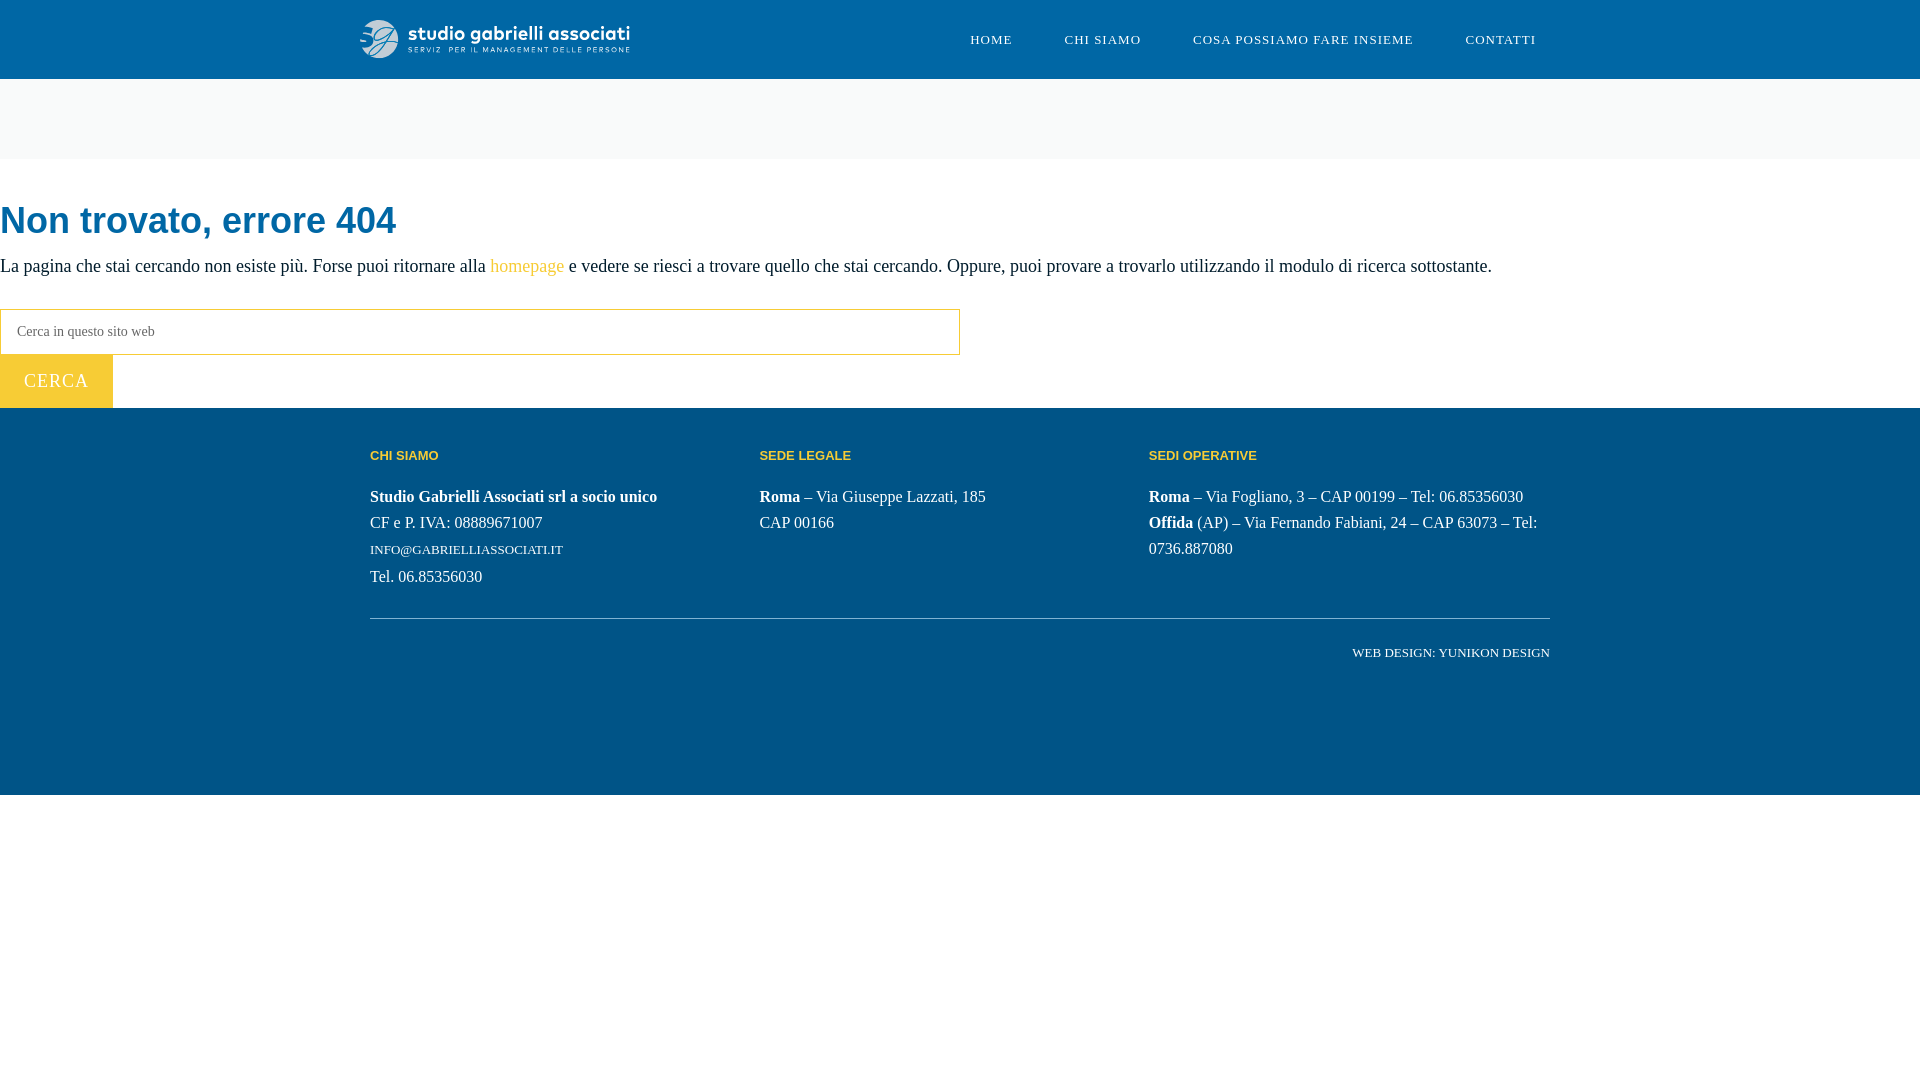 This screenshot has height=1080, width=1920. I want to click on Cerca, so click(56, 382).